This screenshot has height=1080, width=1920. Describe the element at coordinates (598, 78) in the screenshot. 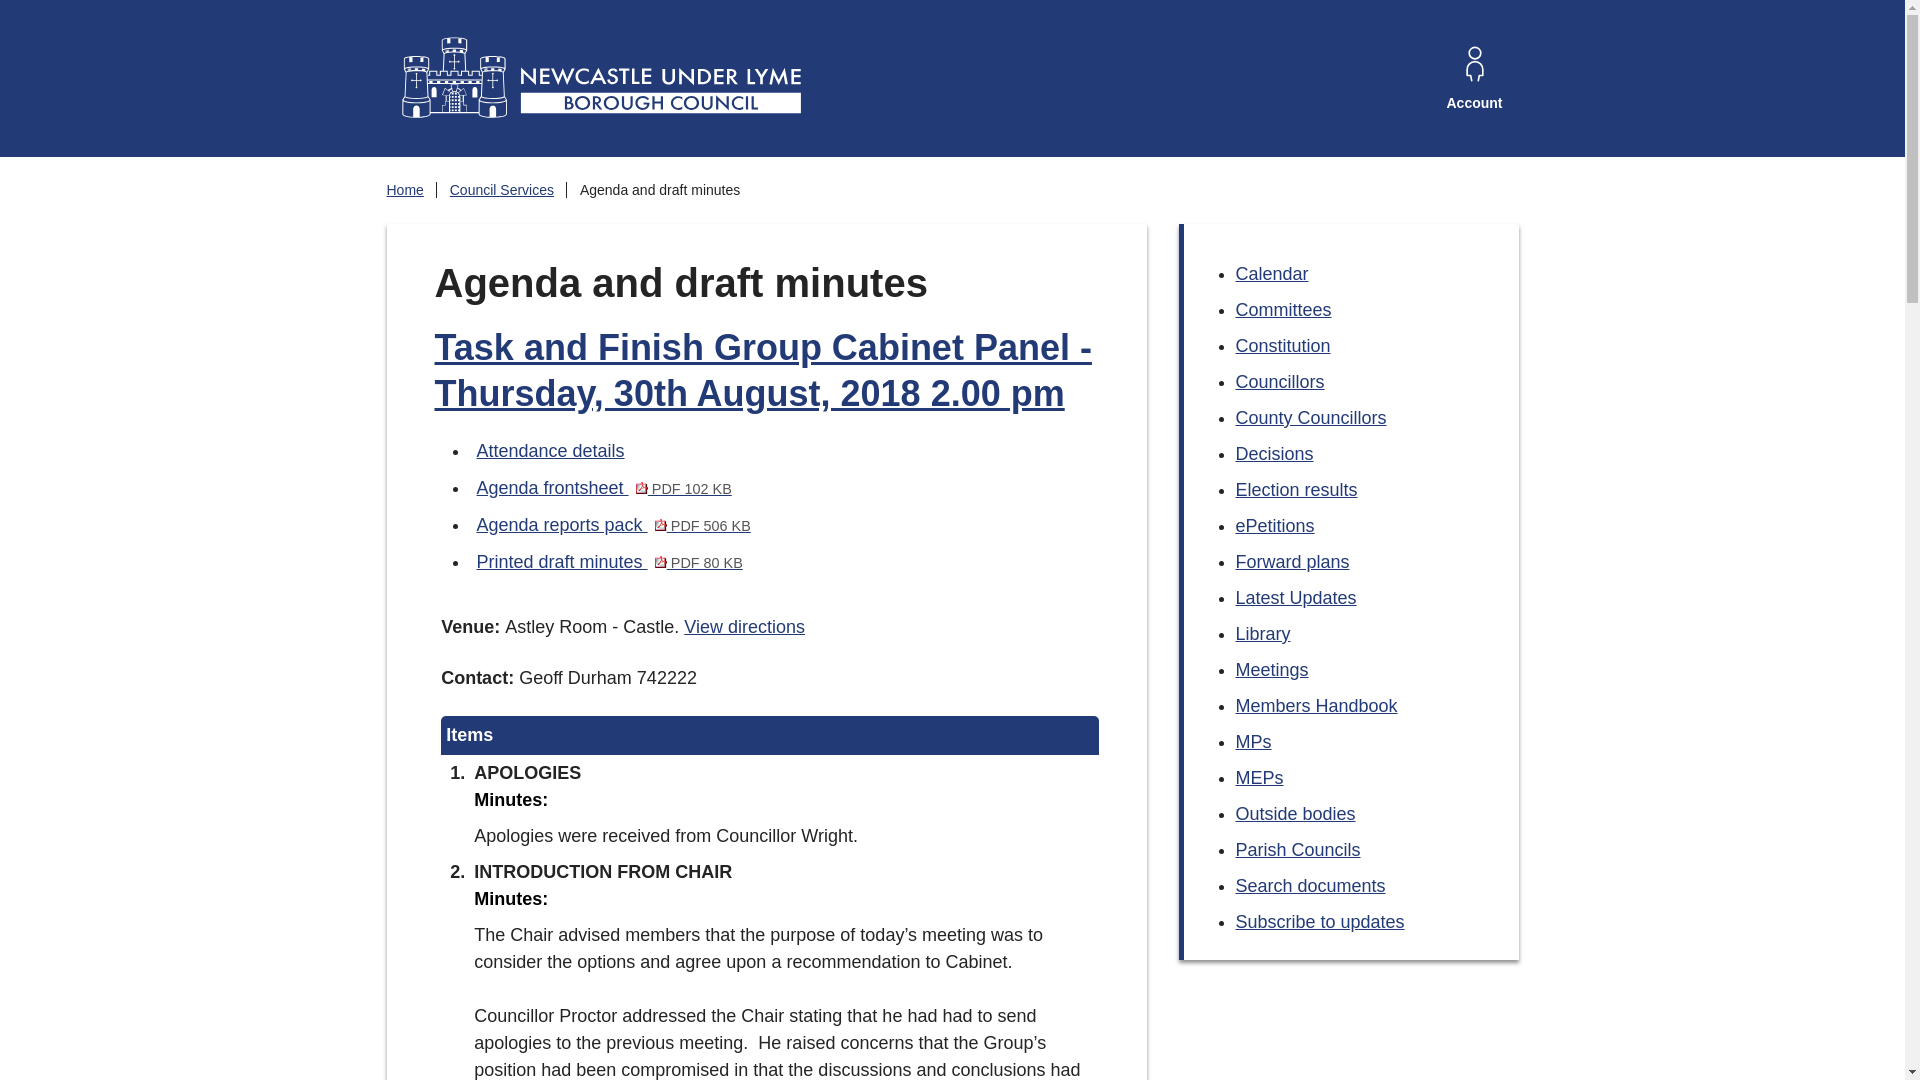

I see `Newcastle-under-Lyme Borough Council Home Page` at that location.